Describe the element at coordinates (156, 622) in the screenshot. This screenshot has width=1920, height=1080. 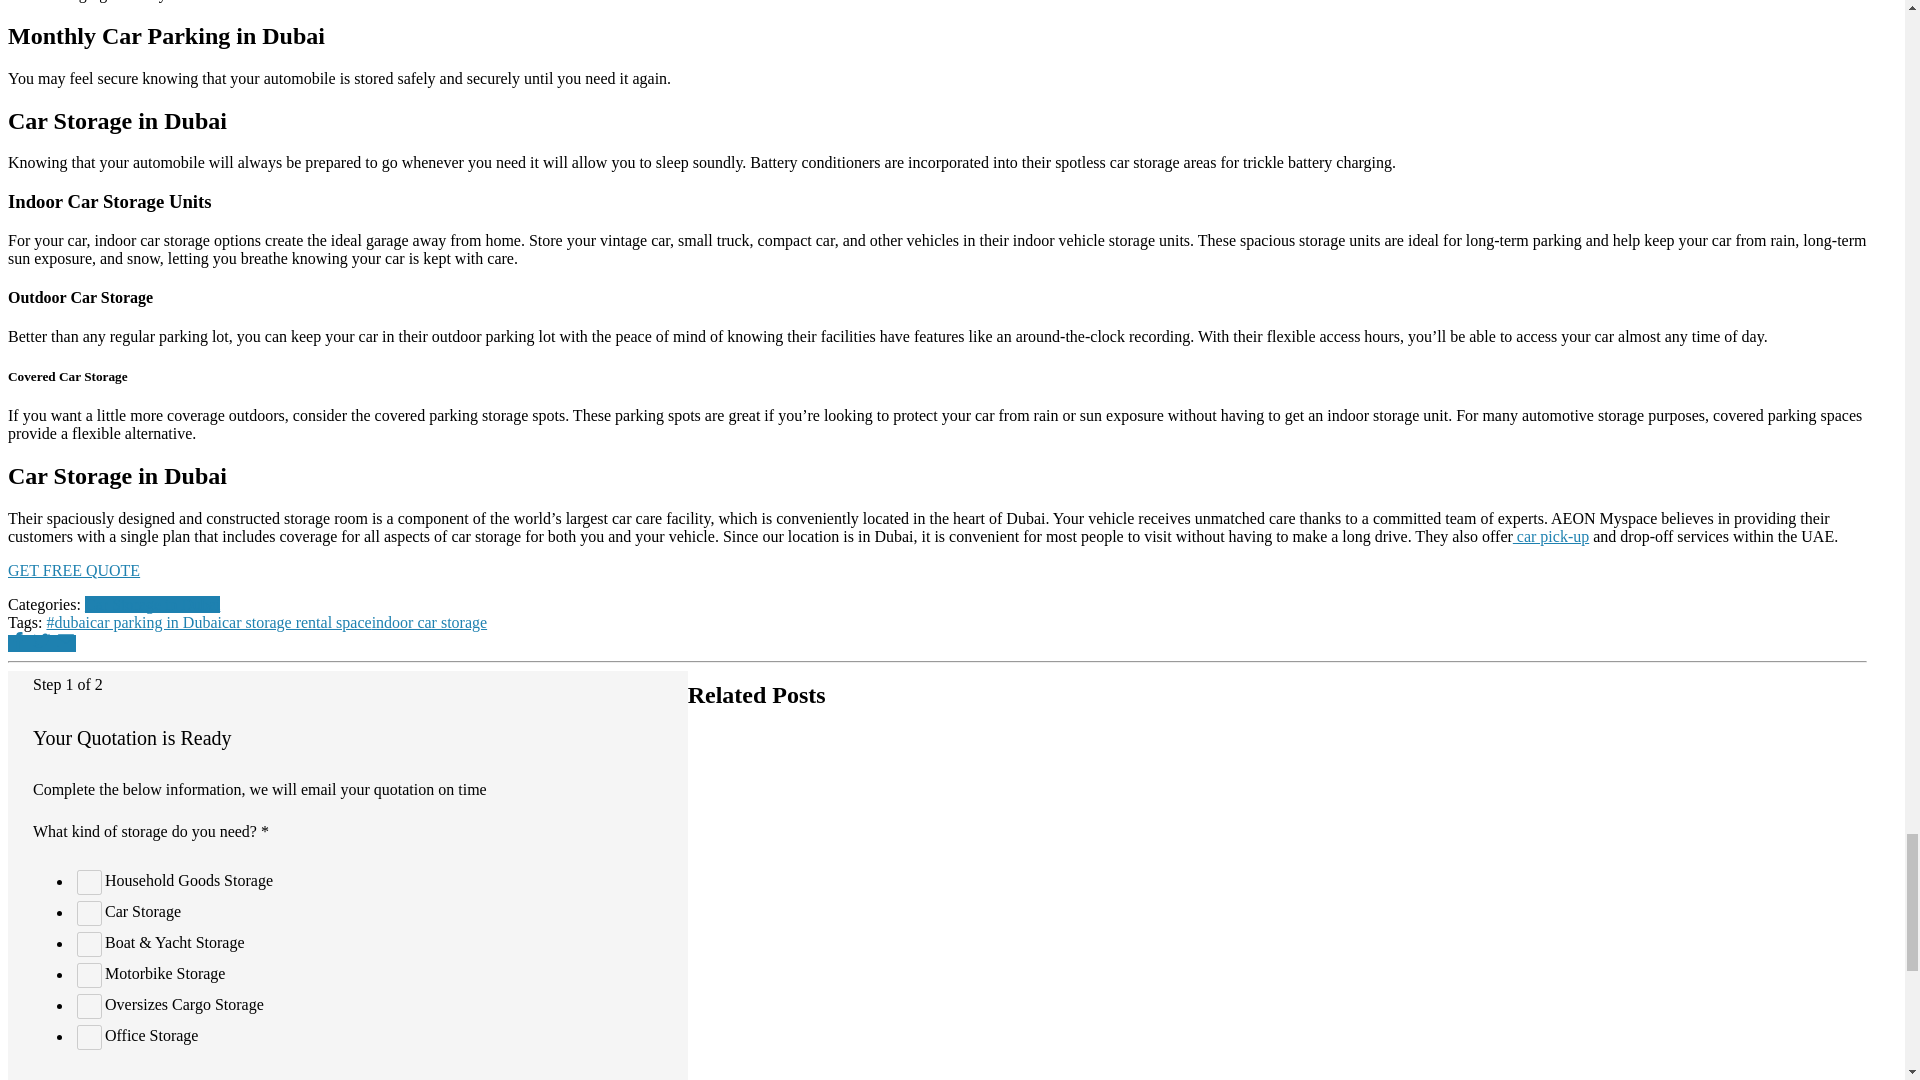
I see `car parking in Dubai` at that location.